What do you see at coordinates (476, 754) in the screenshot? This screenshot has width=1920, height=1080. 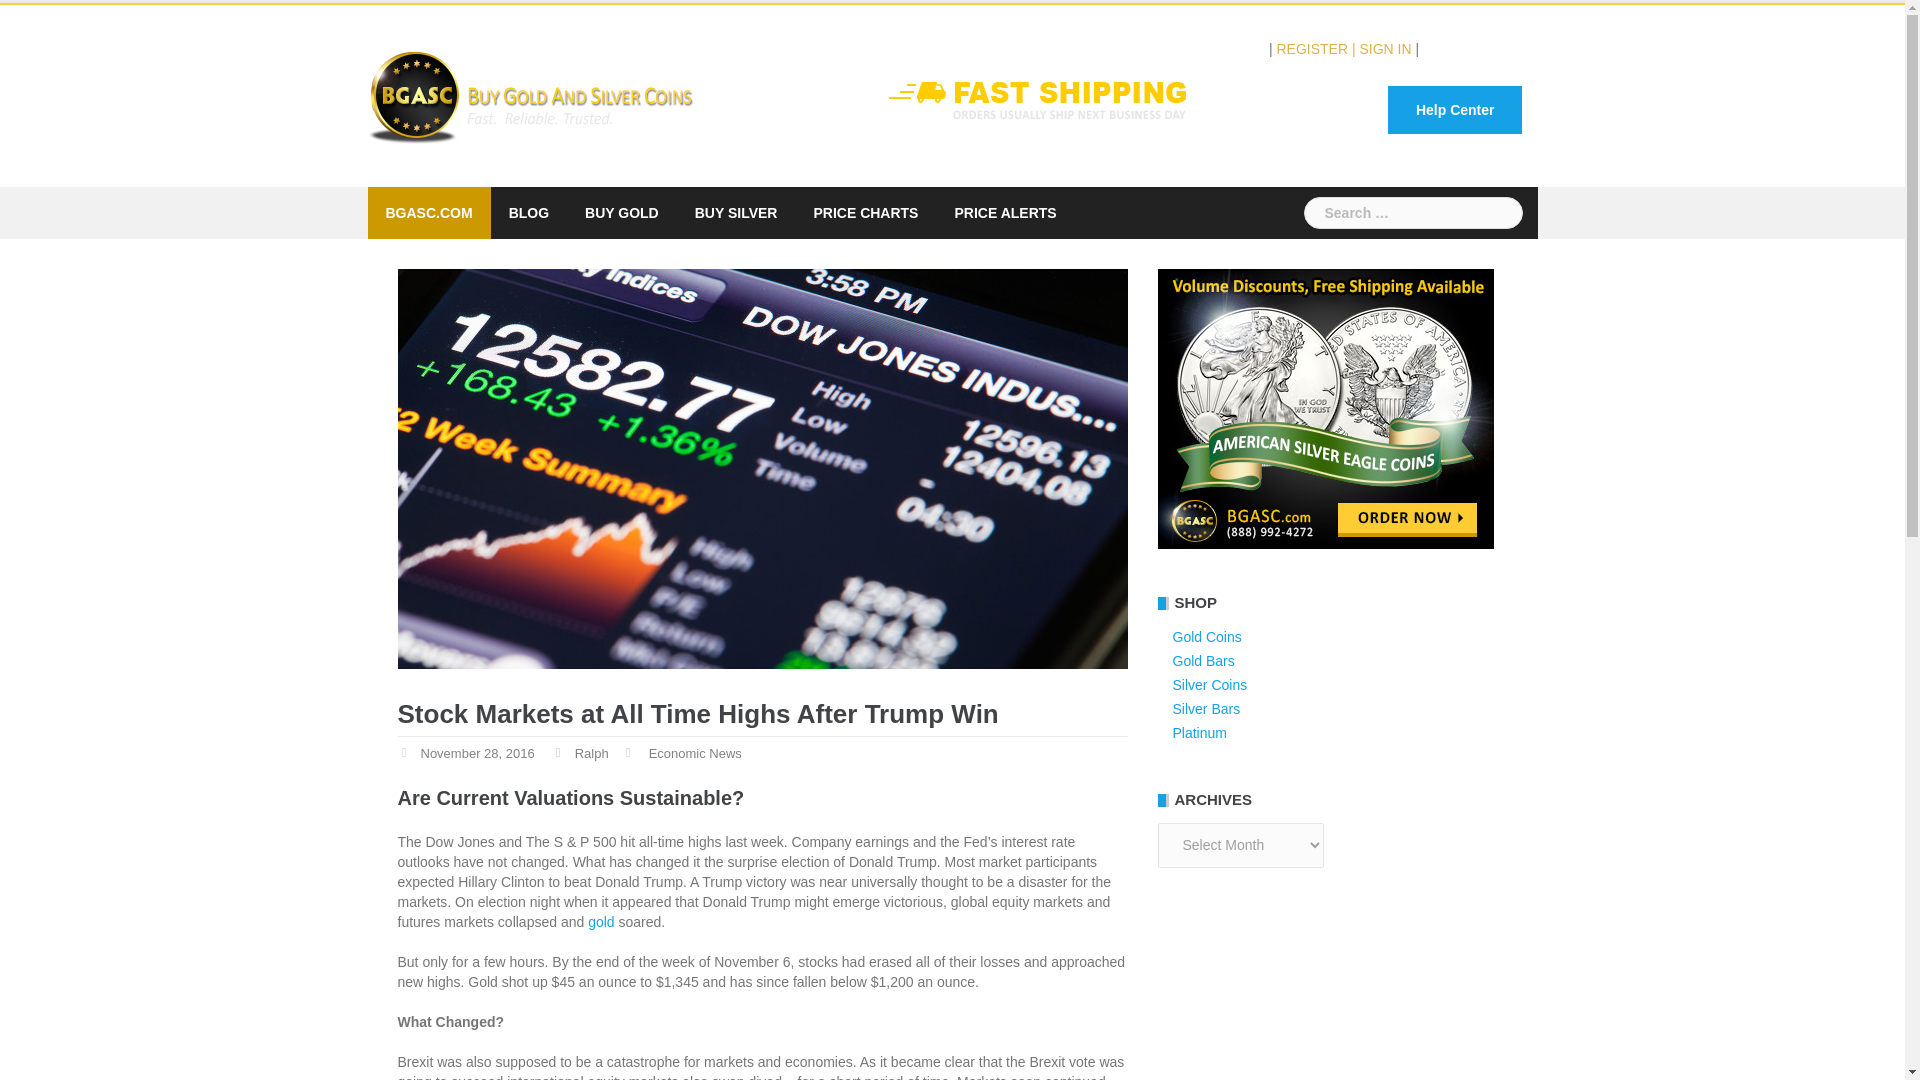 I see `November 28, 2016` at bounding box center [476, 754].